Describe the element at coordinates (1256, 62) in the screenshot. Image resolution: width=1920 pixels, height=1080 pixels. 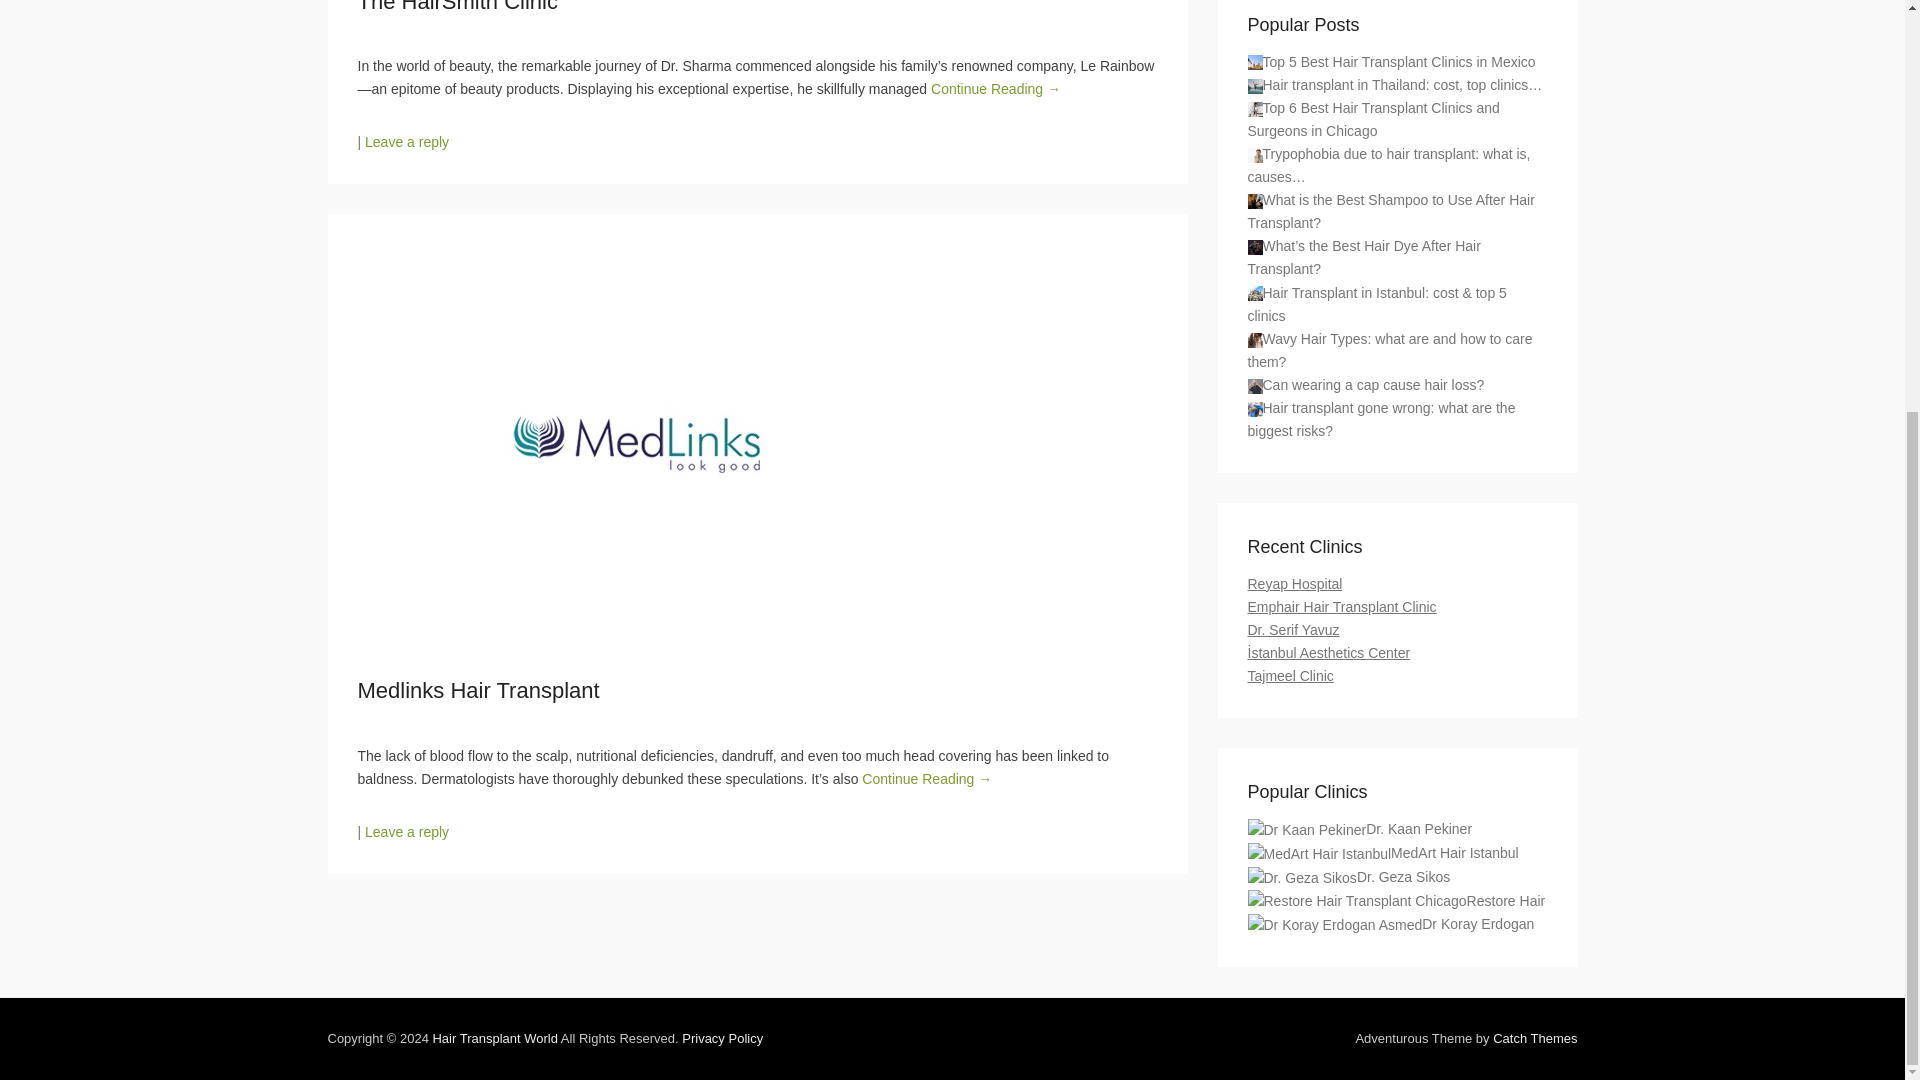
I see `Top 5 Best Hair Transplant Clinics in Mexico` at that location.